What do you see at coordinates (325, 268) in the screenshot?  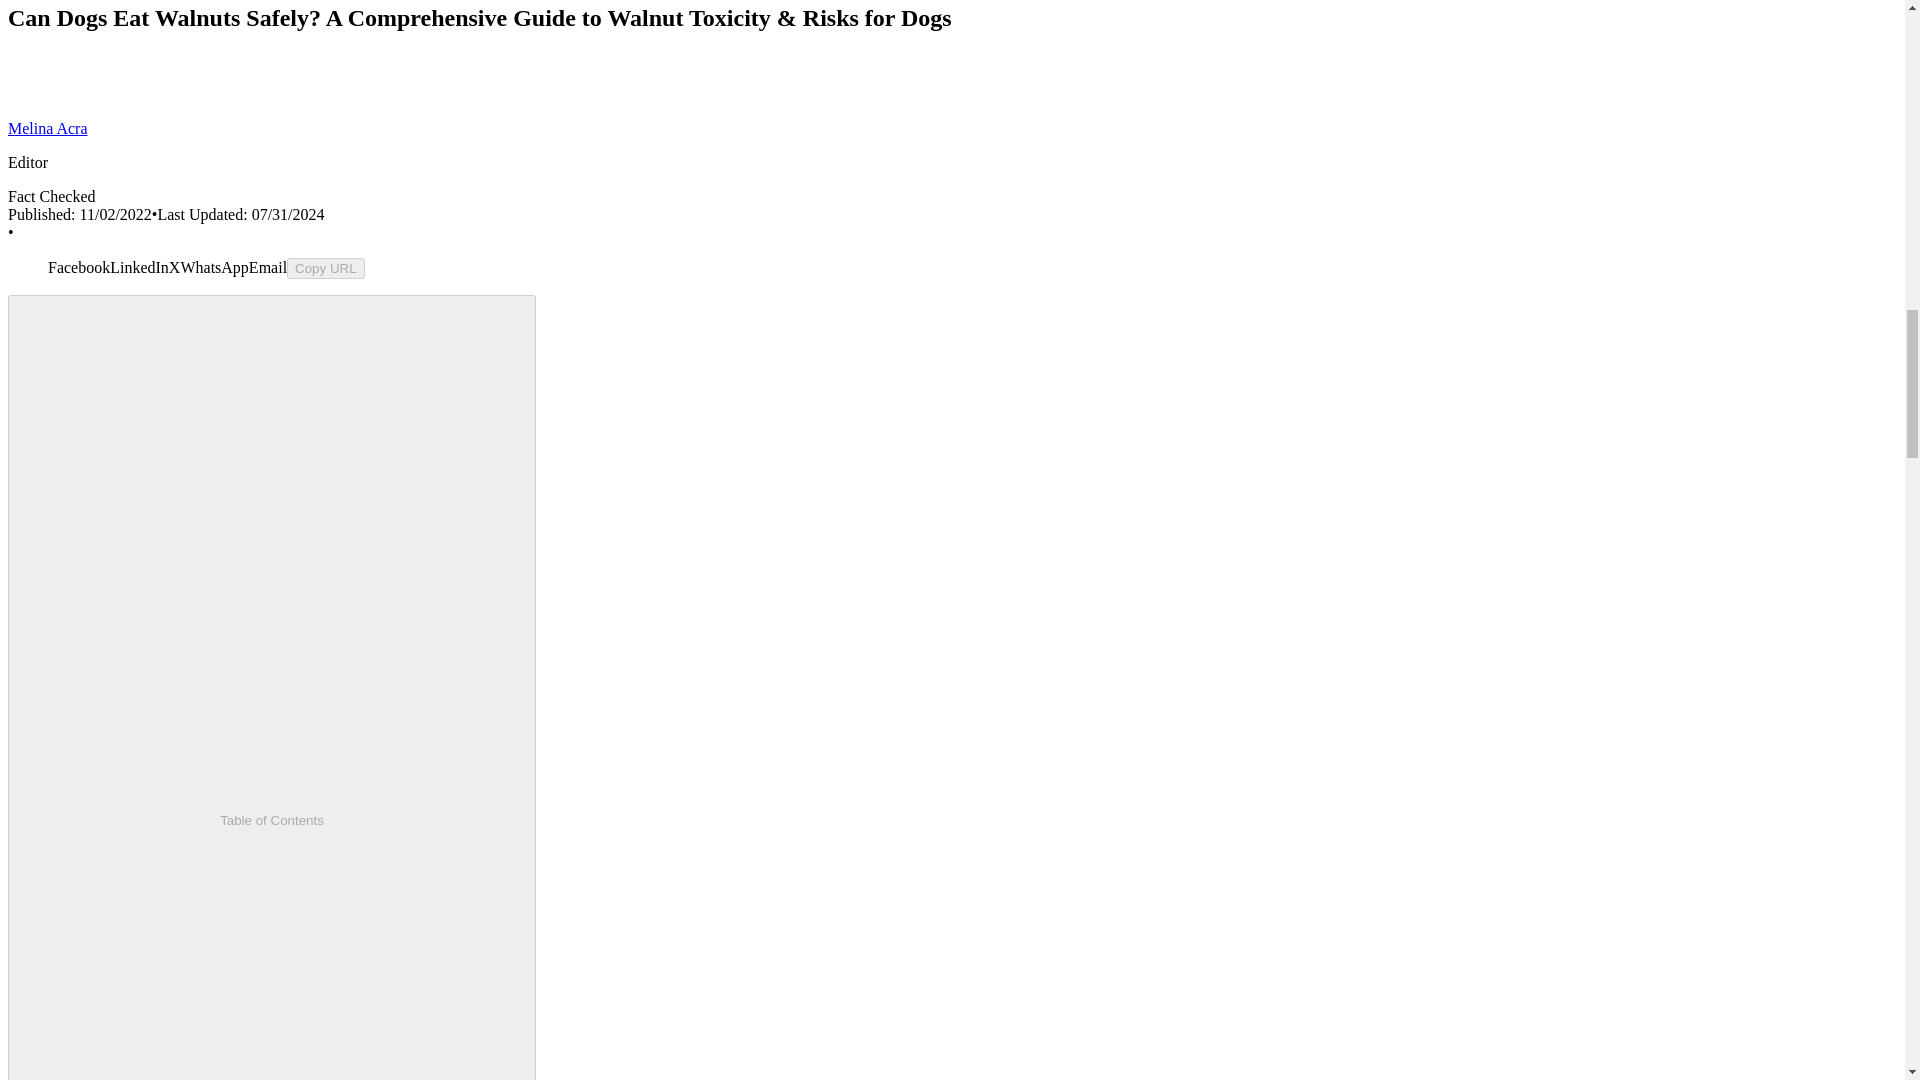 I see `Copy URL` at bounding box center [325, 268].